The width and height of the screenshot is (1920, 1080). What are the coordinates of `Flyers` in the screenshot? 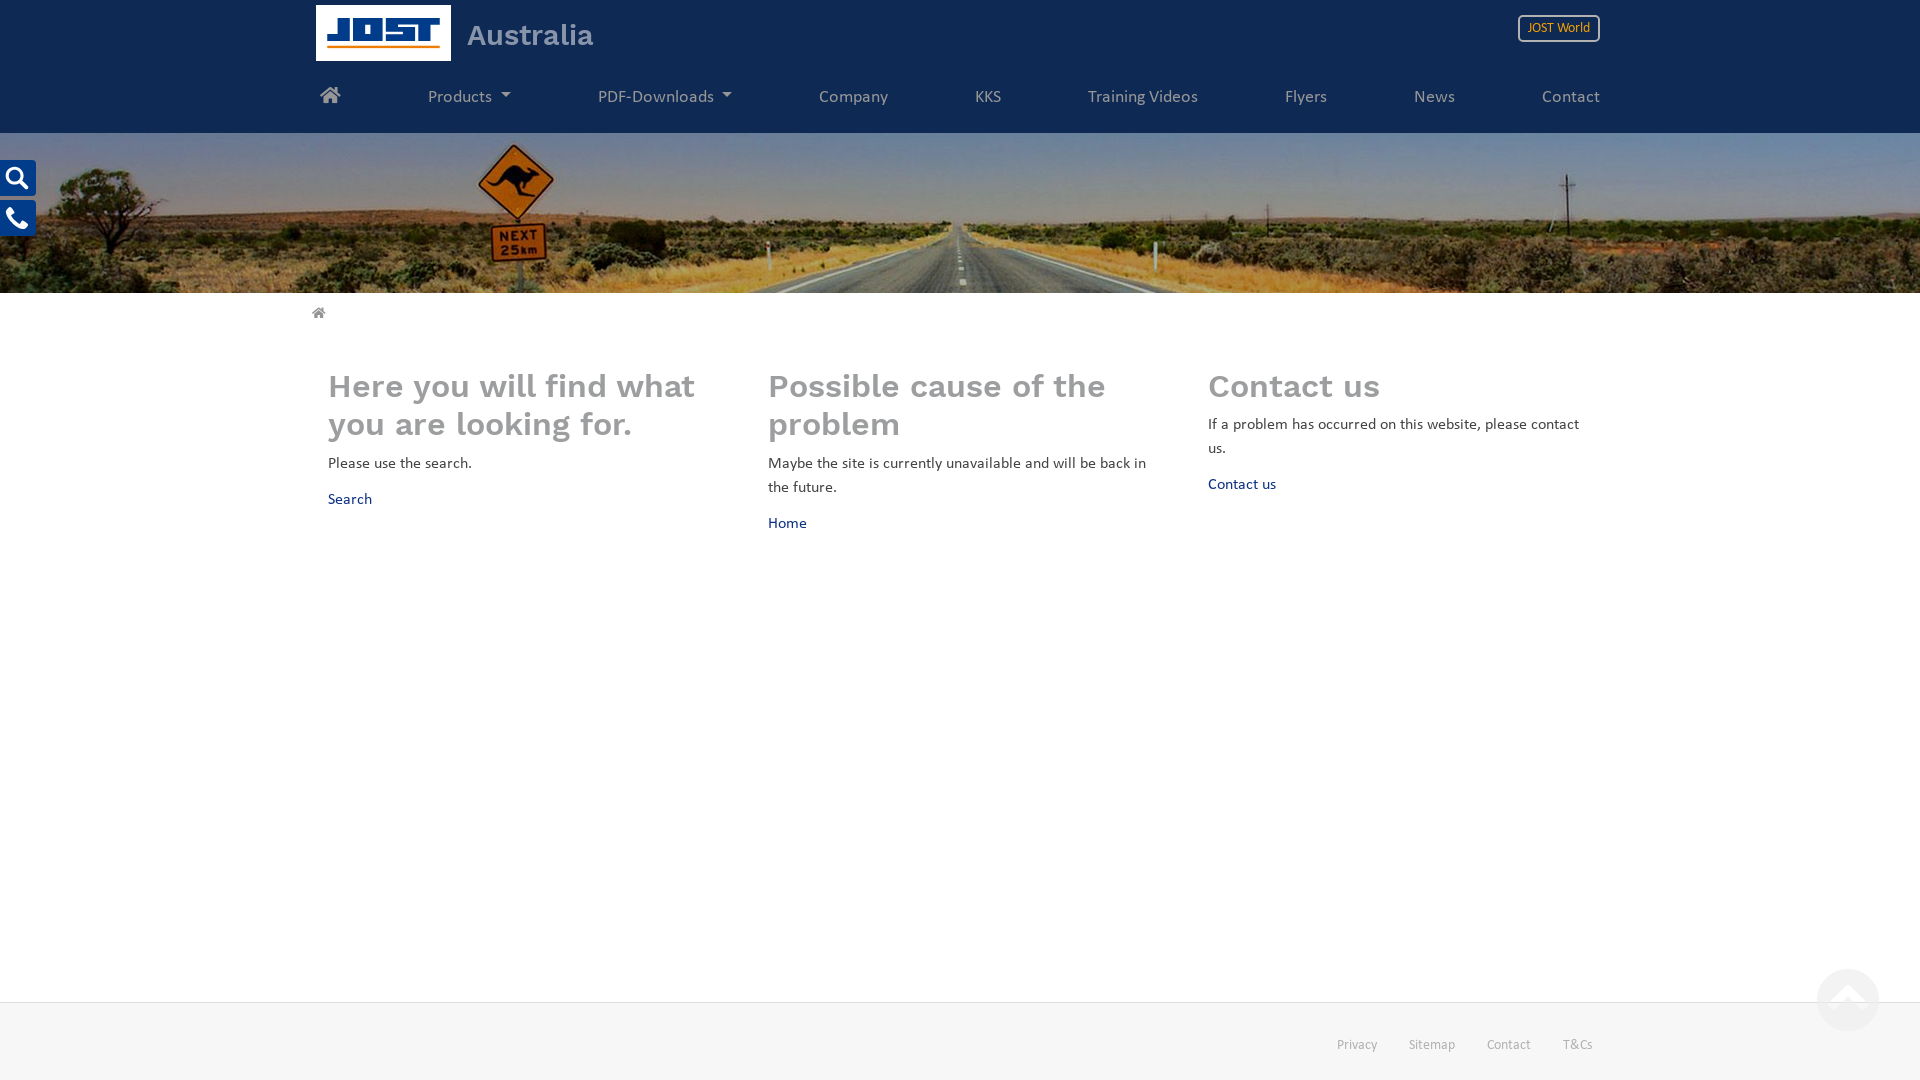 It's located at (1306, 98).